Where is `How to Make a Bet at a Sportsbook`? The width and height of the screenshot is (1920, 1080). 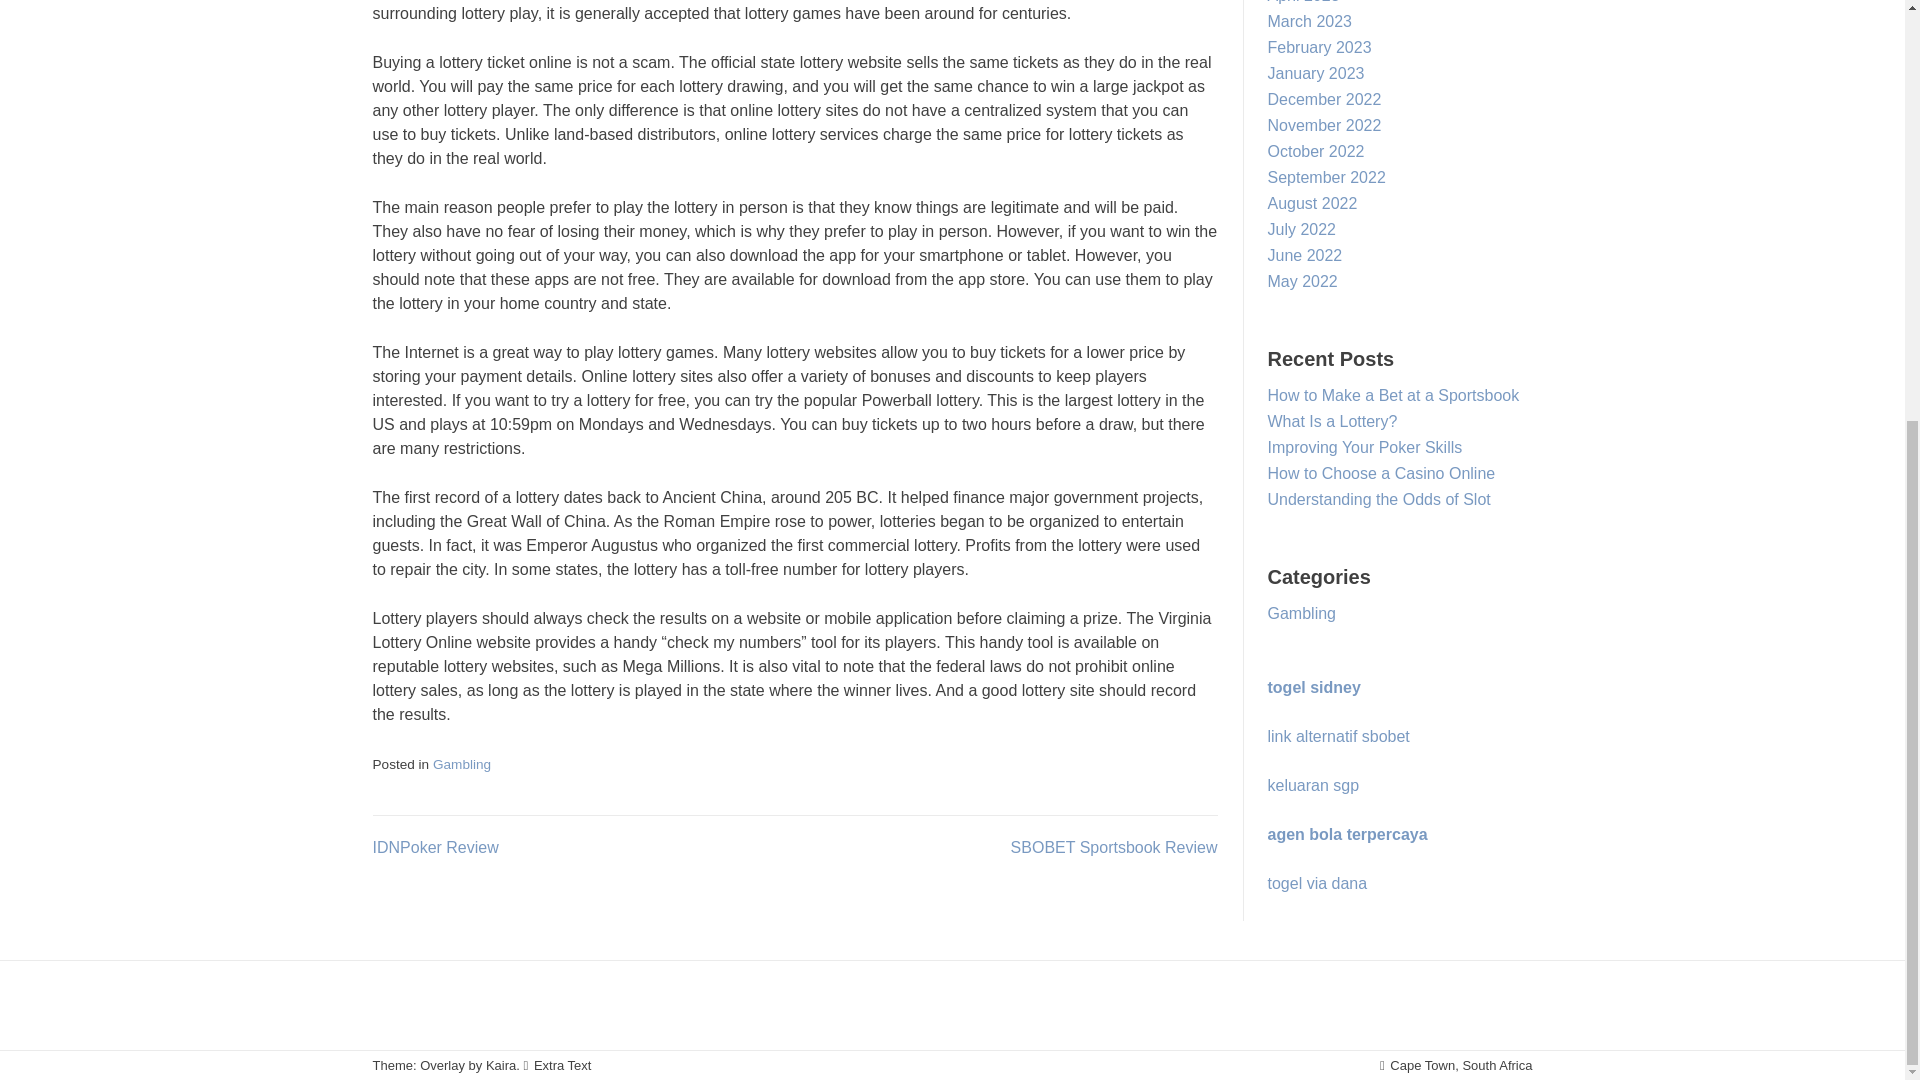
How to Make a Bet at a Sportsbook is located at coordinates (1394, 394).